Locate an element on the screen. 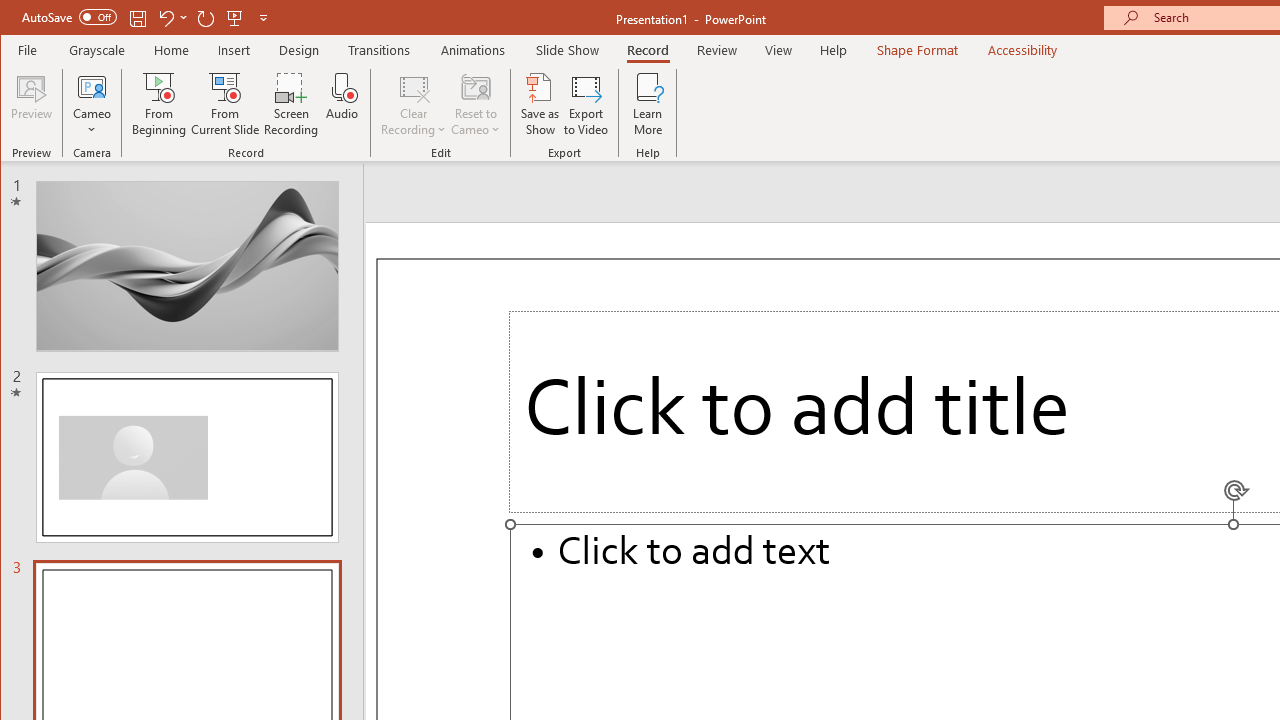 The image size is (1280, 720). Cameo is located at coordinates (92, 86).